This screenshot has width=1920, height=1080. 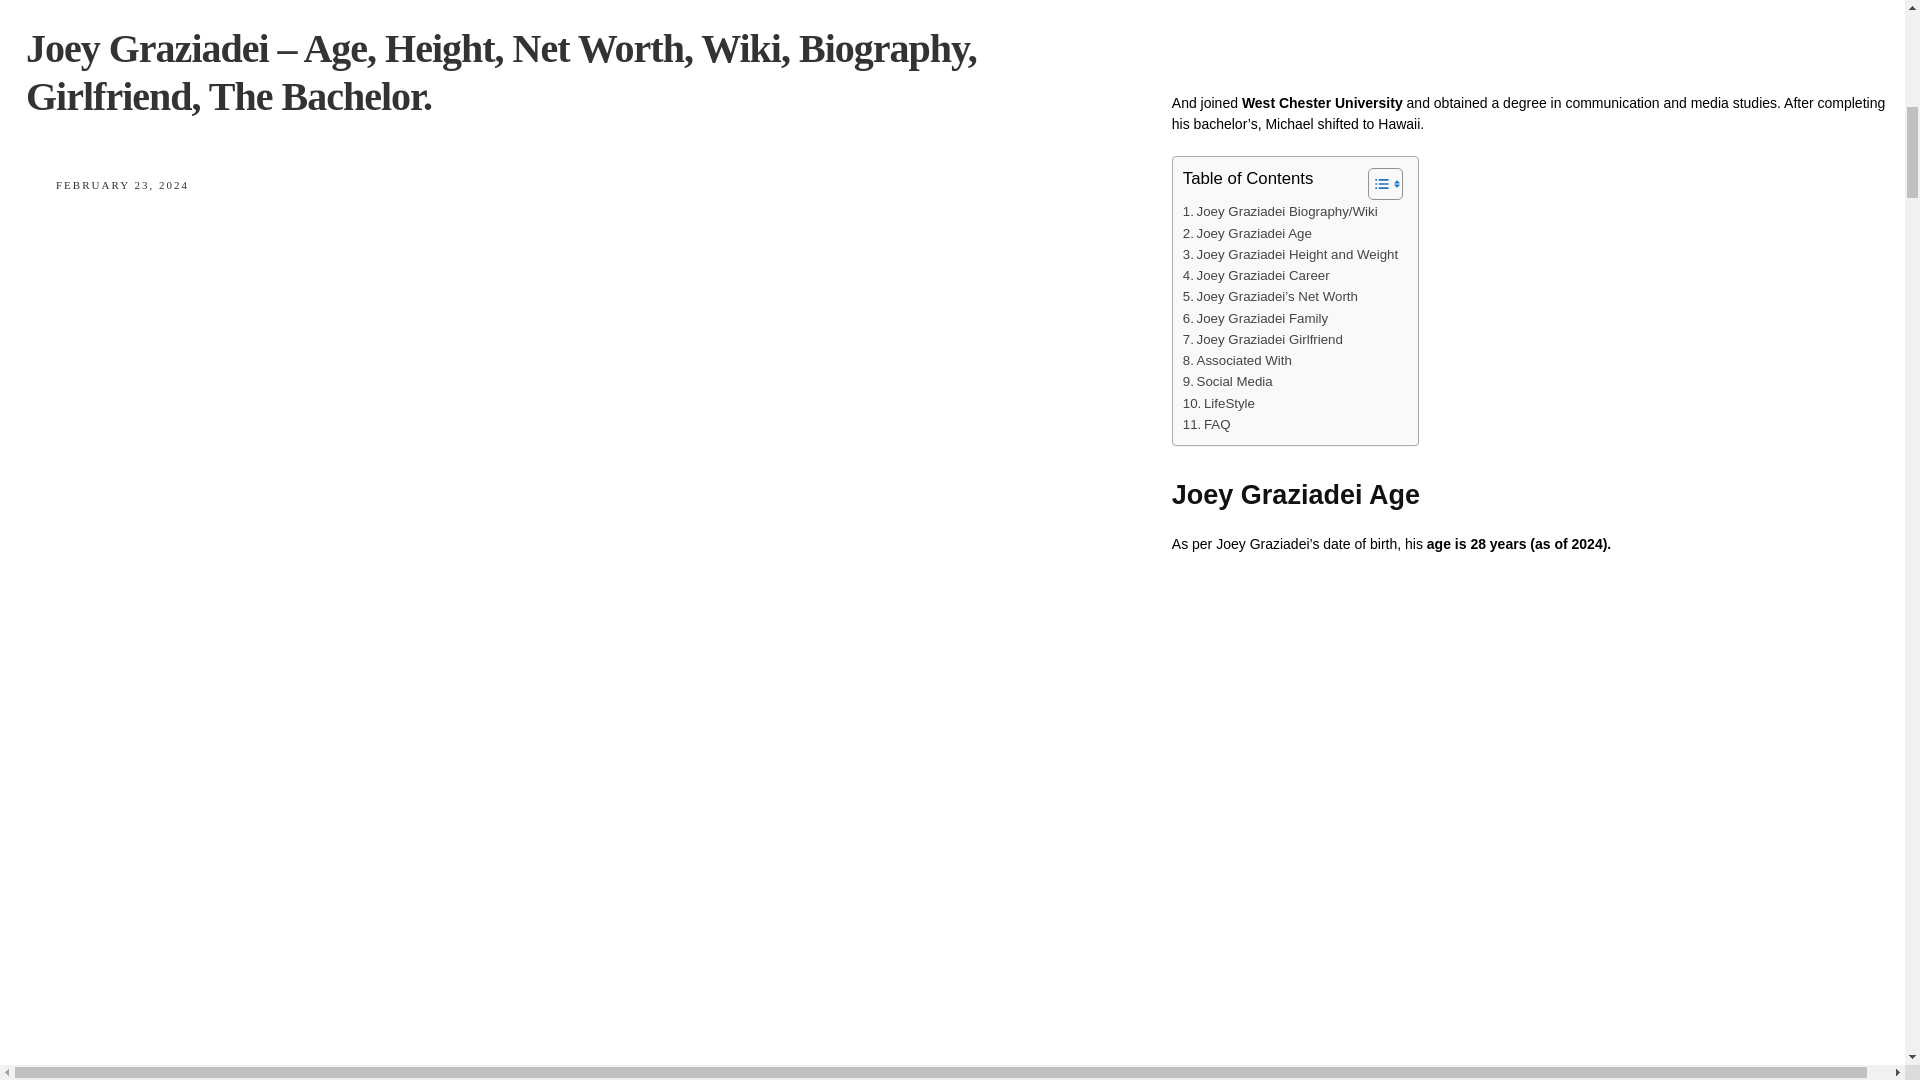 I want to click on LifeStyle, so click(x=1218, y=403).